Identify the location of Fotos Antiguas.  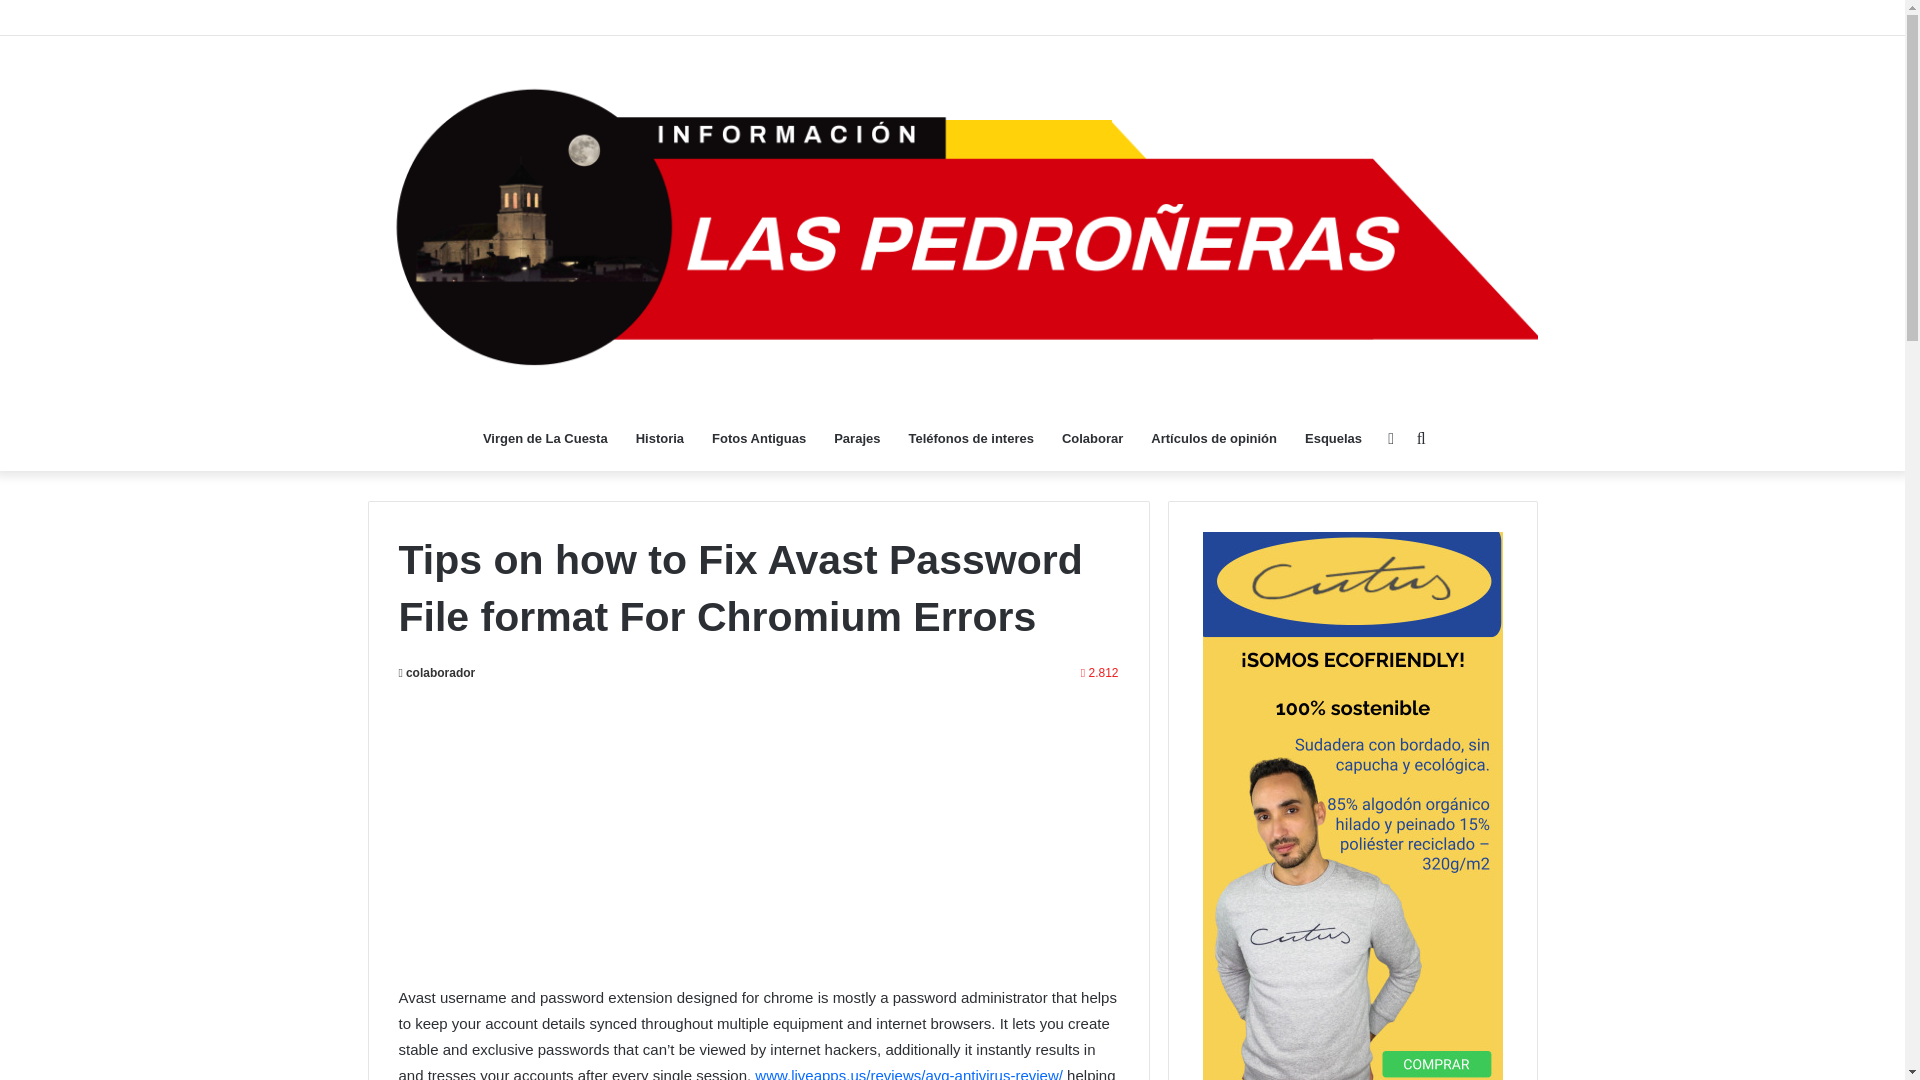
(758, 438).